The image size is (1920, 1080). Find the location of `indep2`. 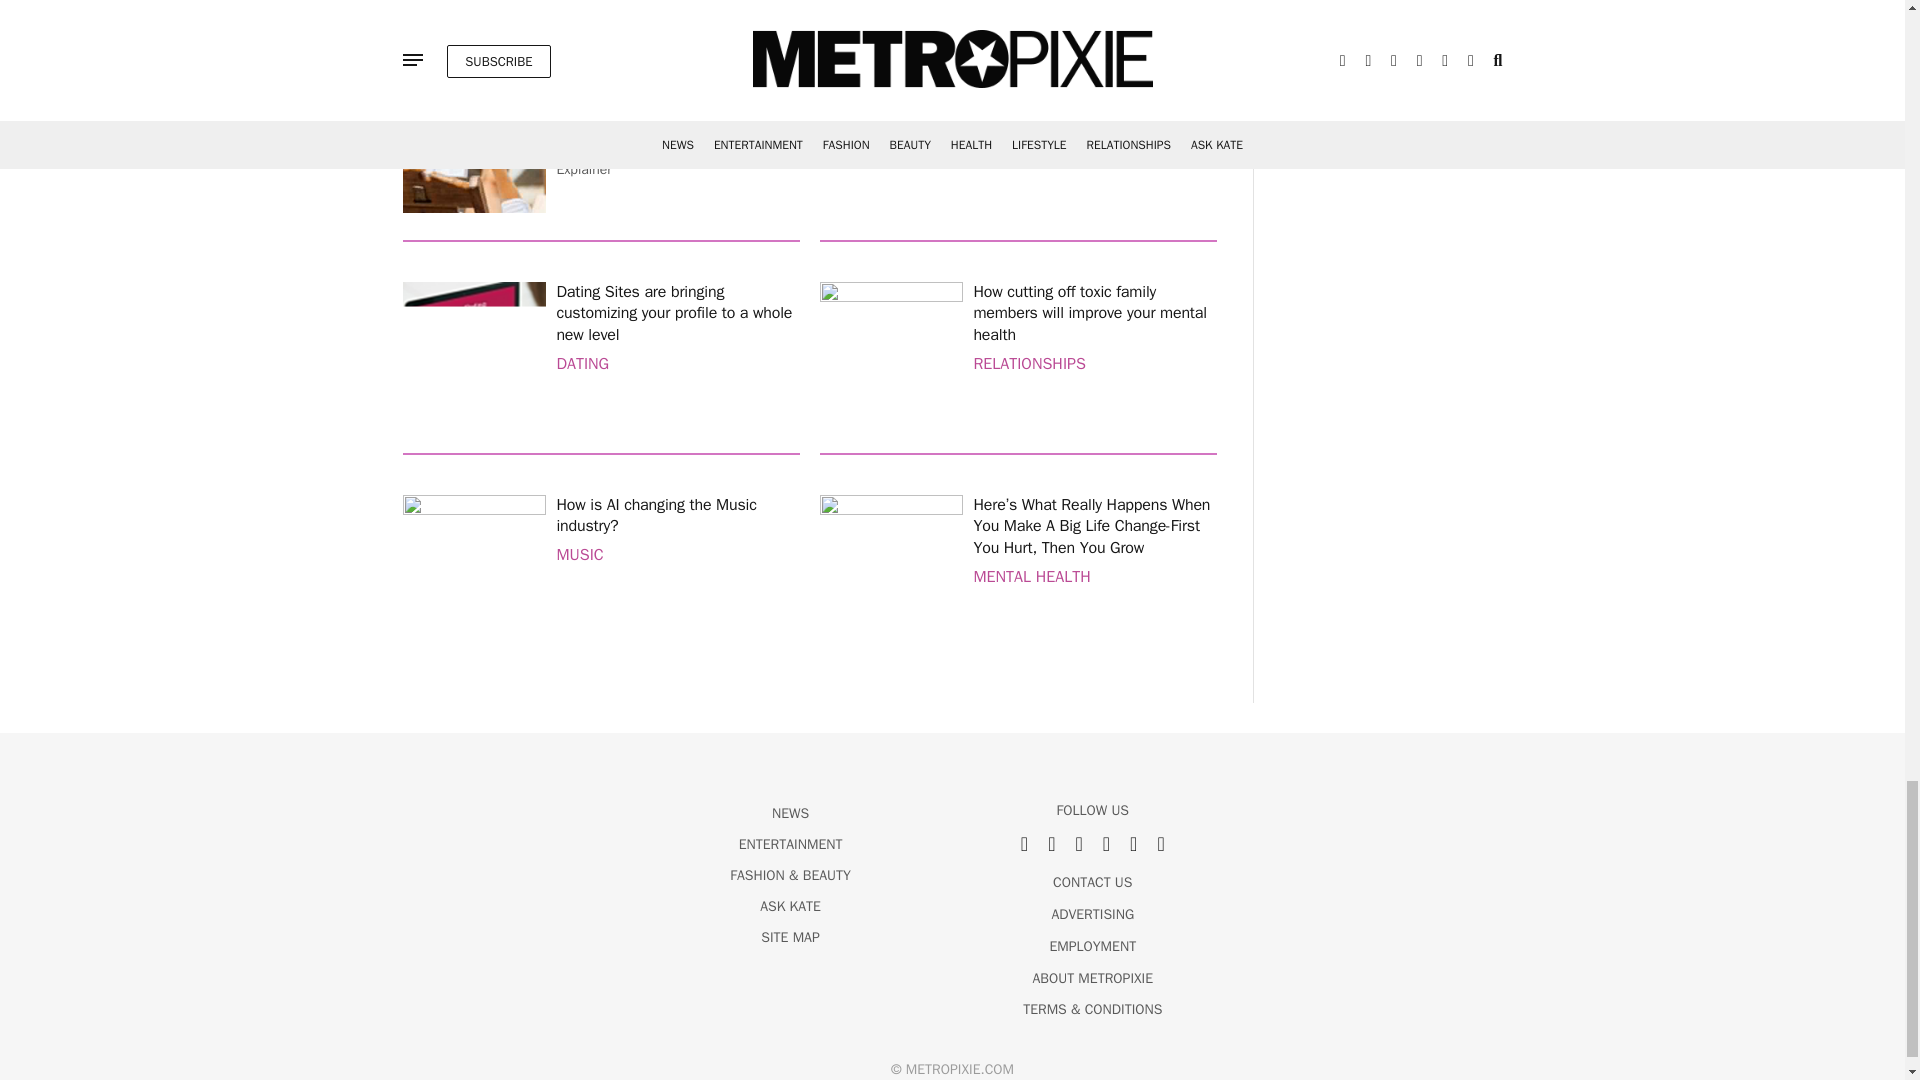

indep2 is located at coordinates (473, 140).